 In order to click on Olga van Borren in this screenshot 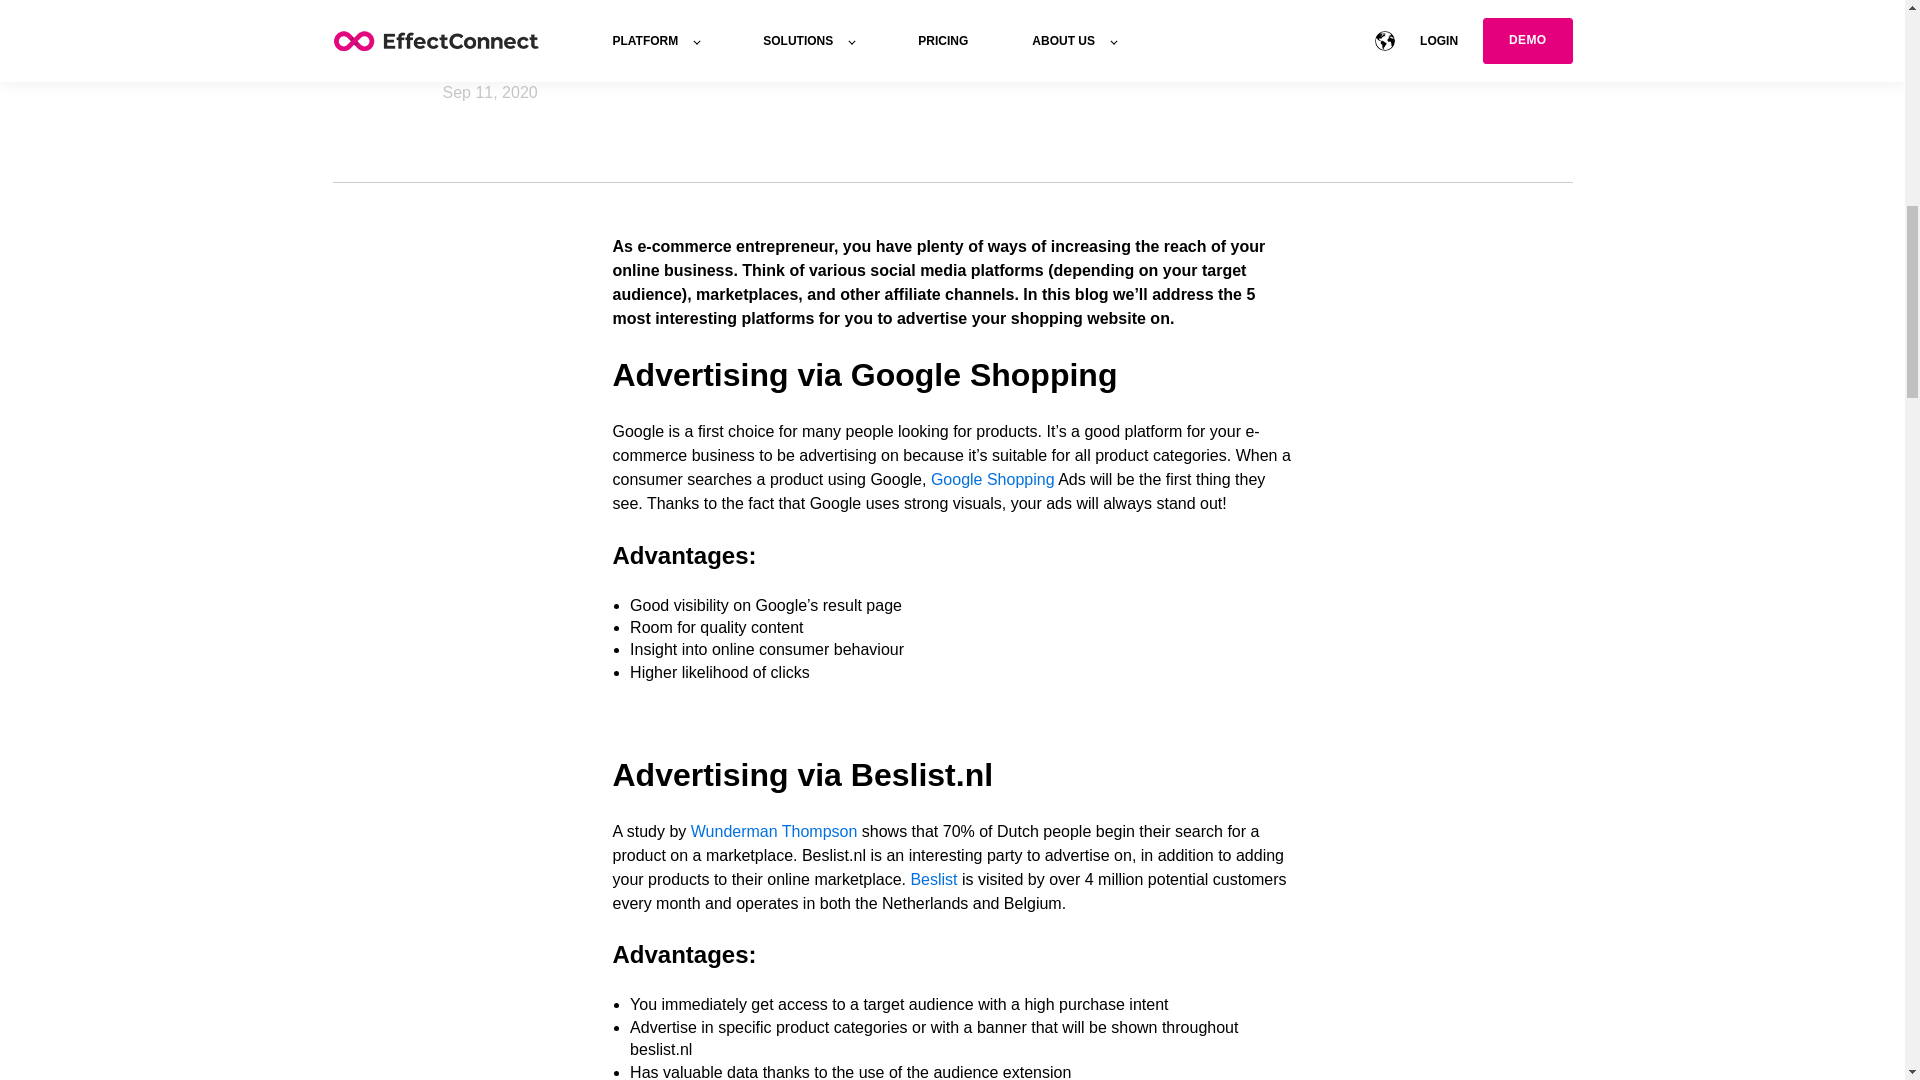, I will do `click(500, 68)`.